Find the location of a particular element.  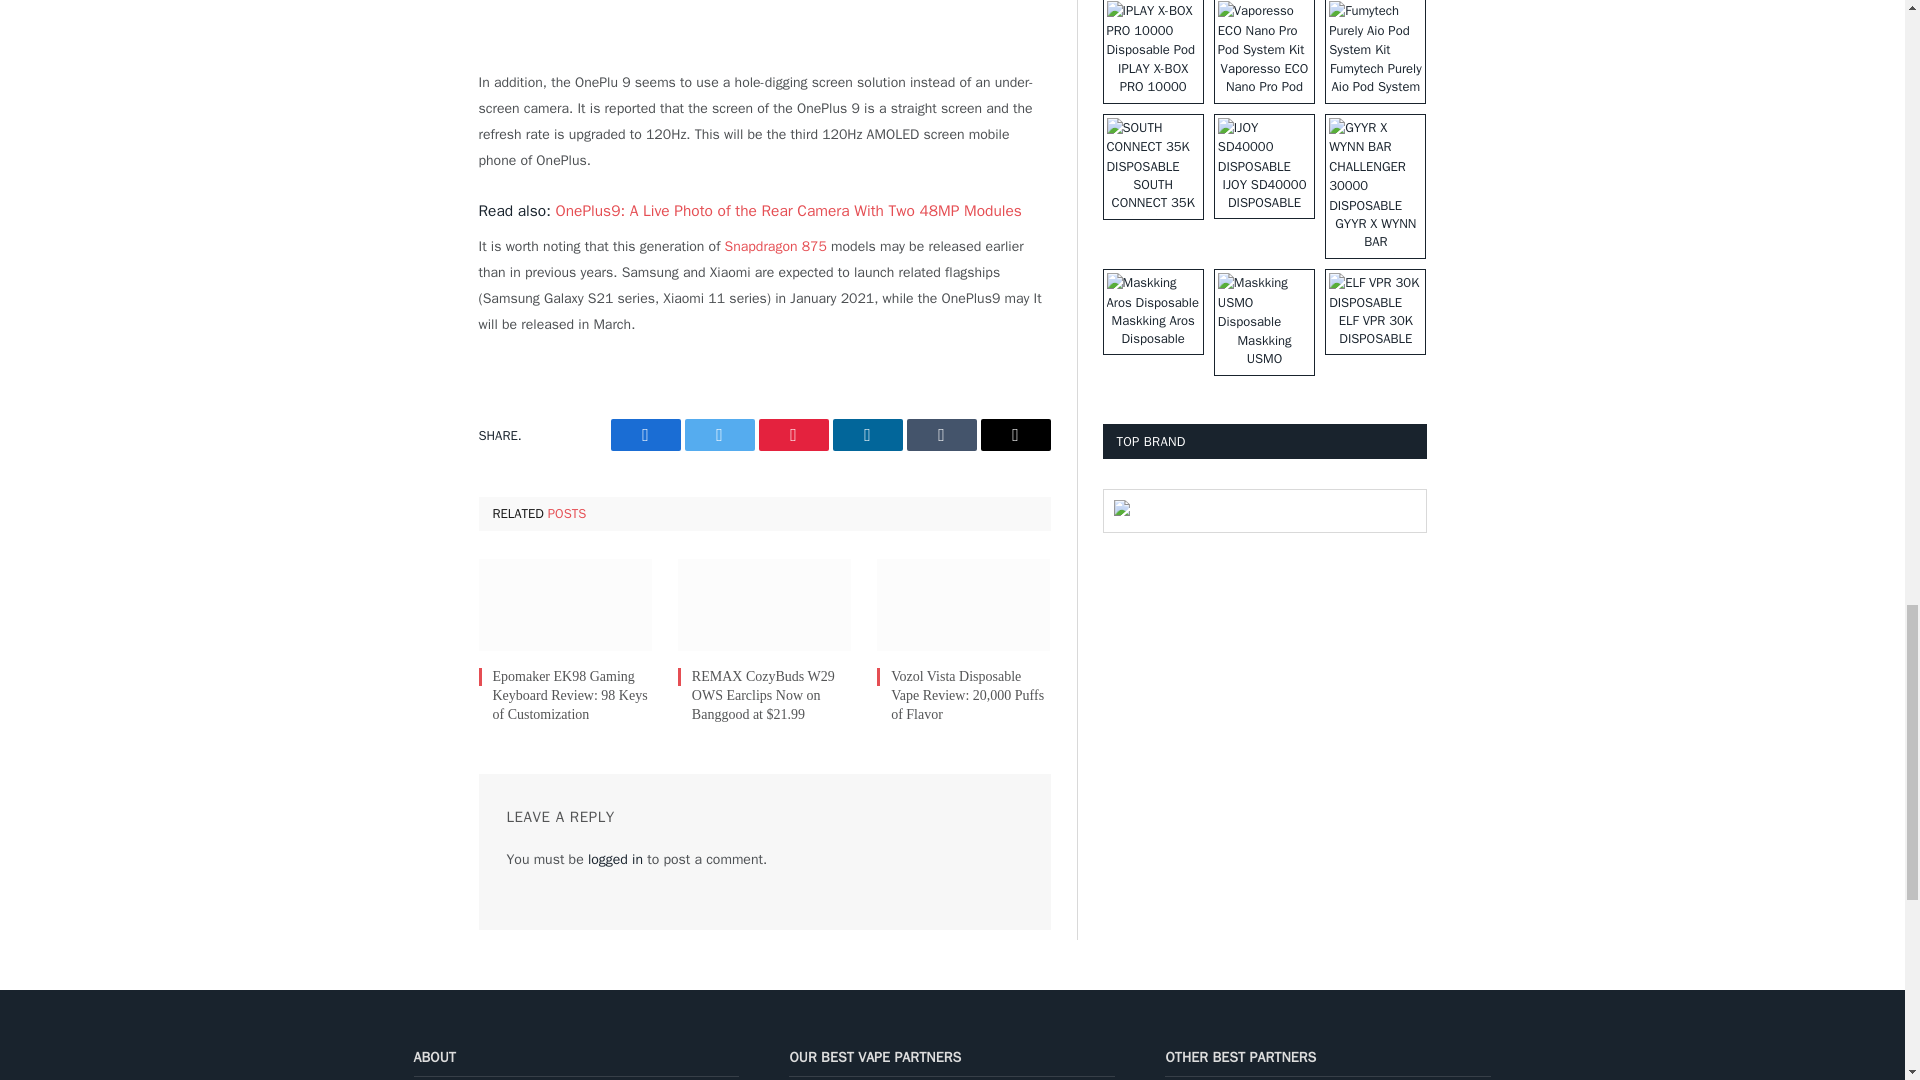

Share on Facebook is located at coordinates (644, 435).